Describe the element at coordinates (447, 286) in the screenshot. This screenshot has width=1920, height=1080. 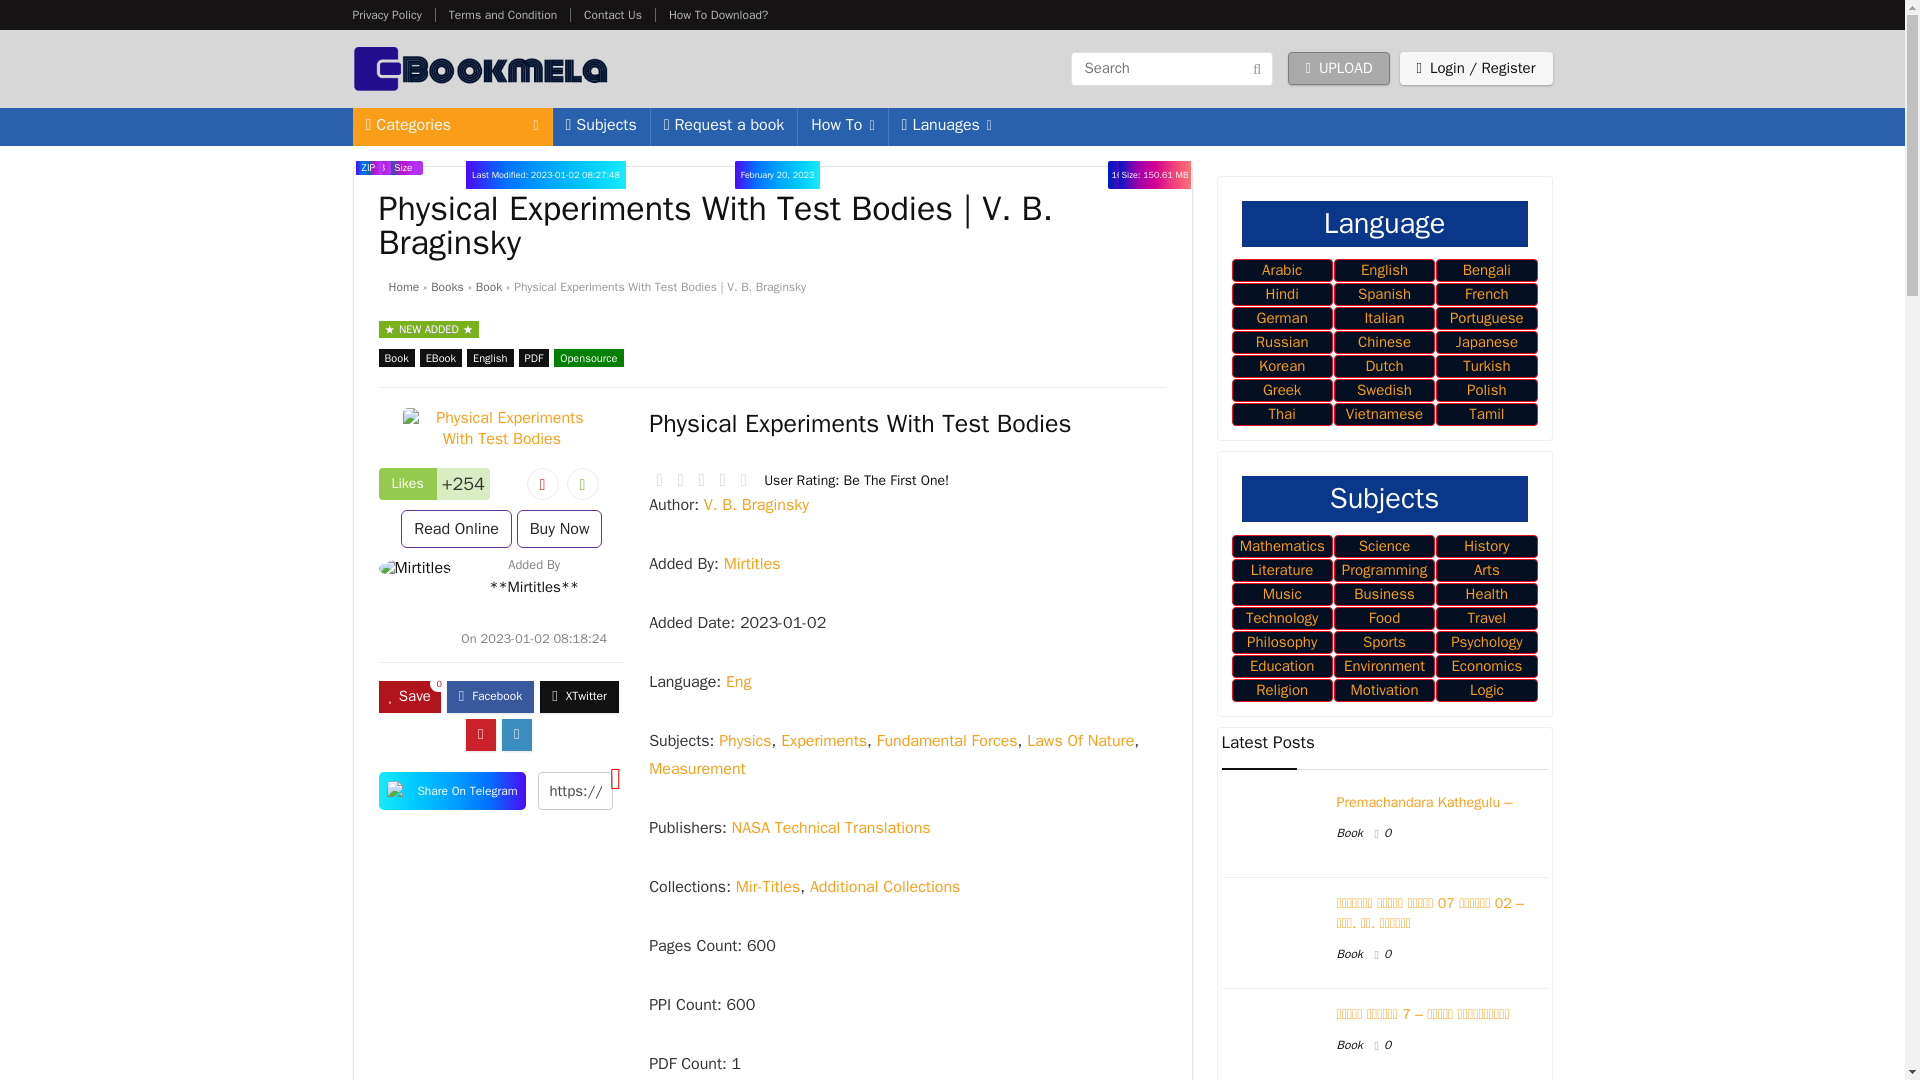
I see `Books` at that location.